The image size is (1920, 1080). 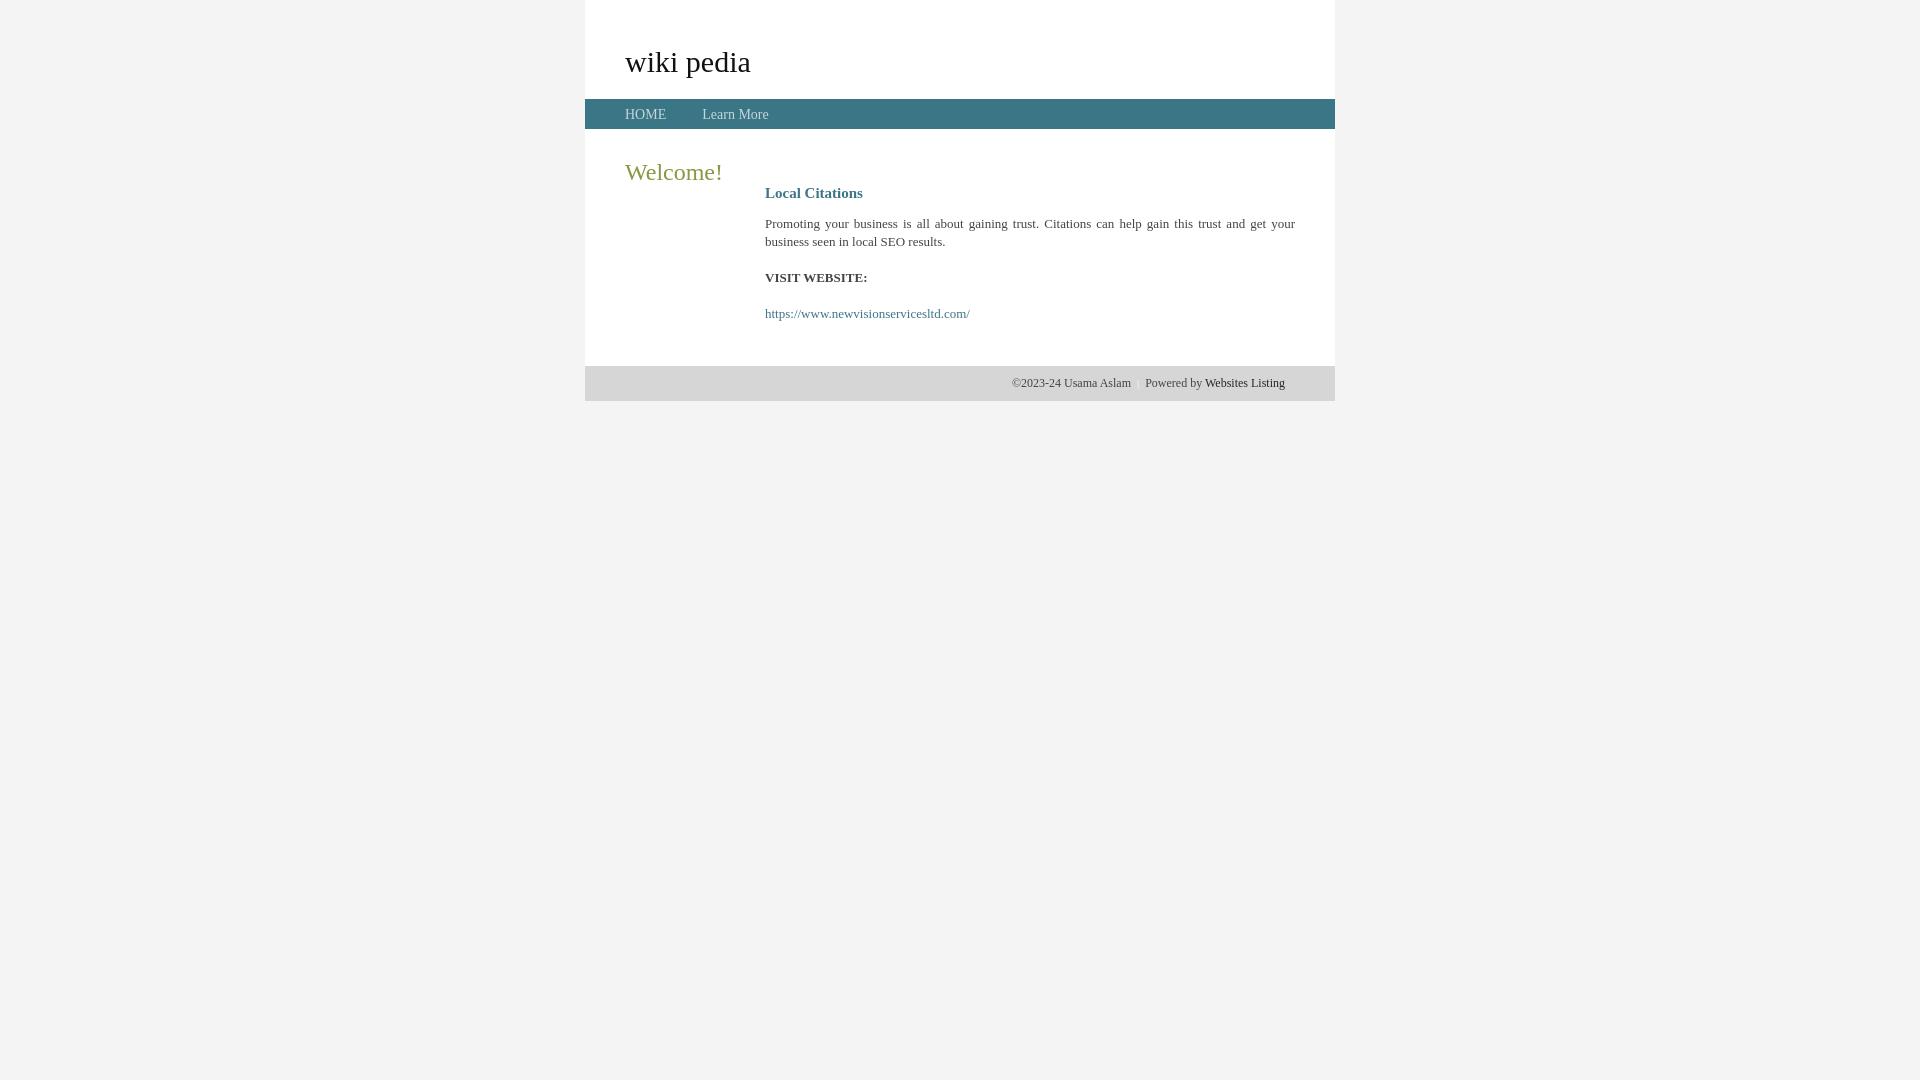 I want to click on Websites Listing, so click(x=1245, y=383).